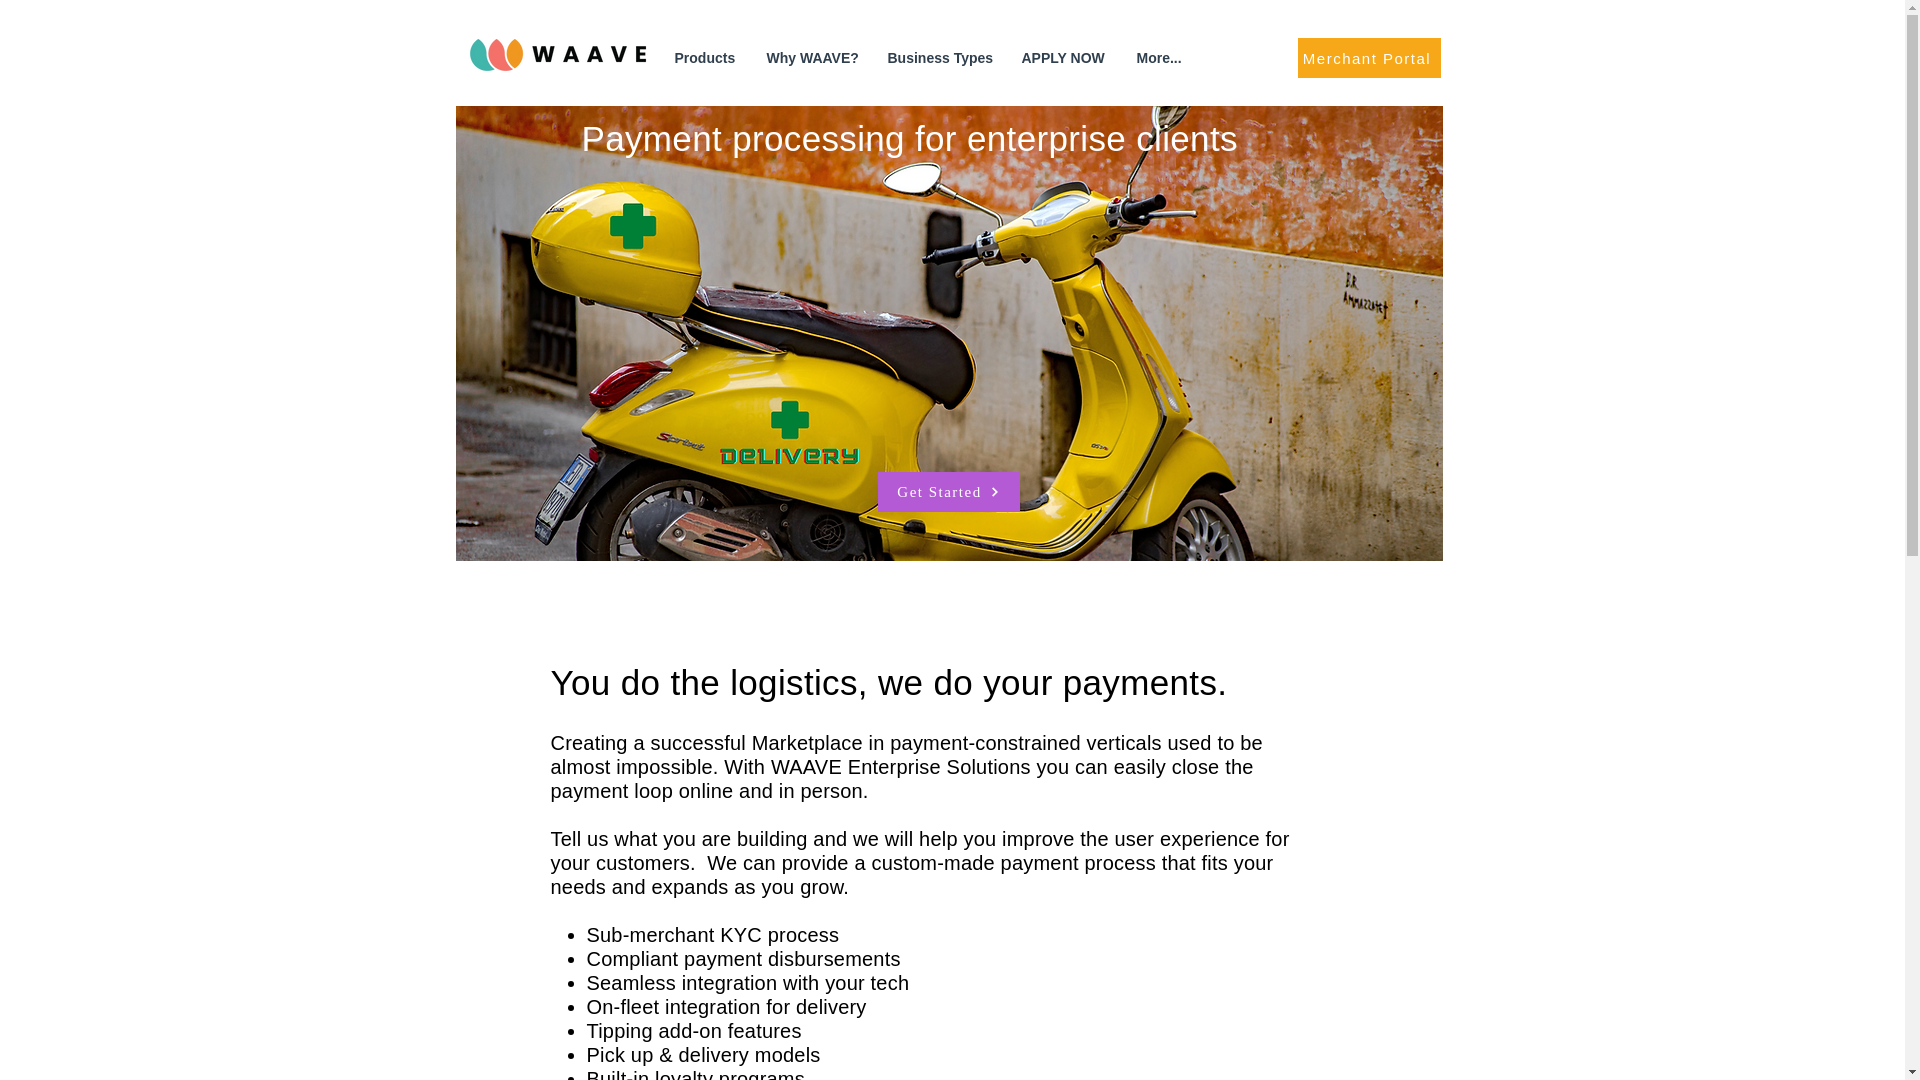  Describe the element at coordinates (1369, 57) in the screenshot. I see `Merchant Portal` at that location.